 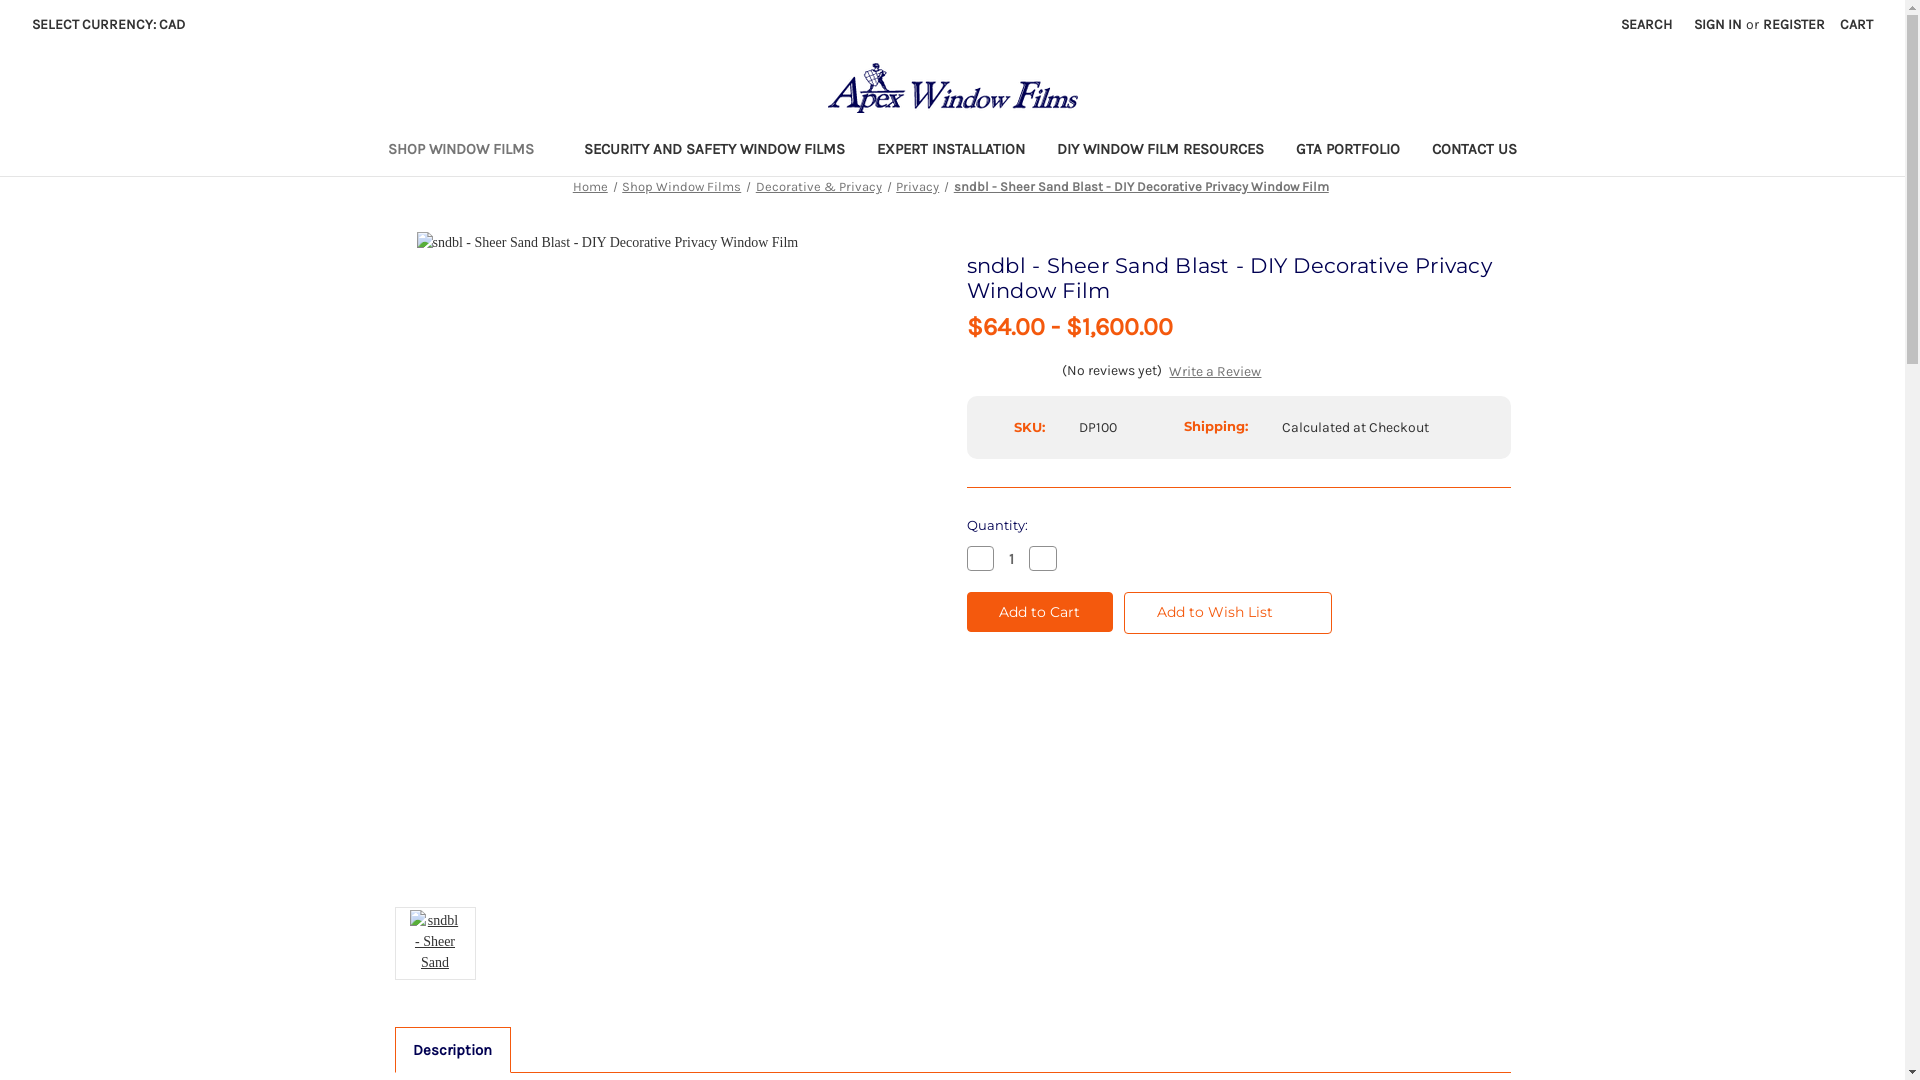 What do you see at coordinates (953, 88) in the screenshot?
I see `Apex Window Films` at bounding box center [953, 88].